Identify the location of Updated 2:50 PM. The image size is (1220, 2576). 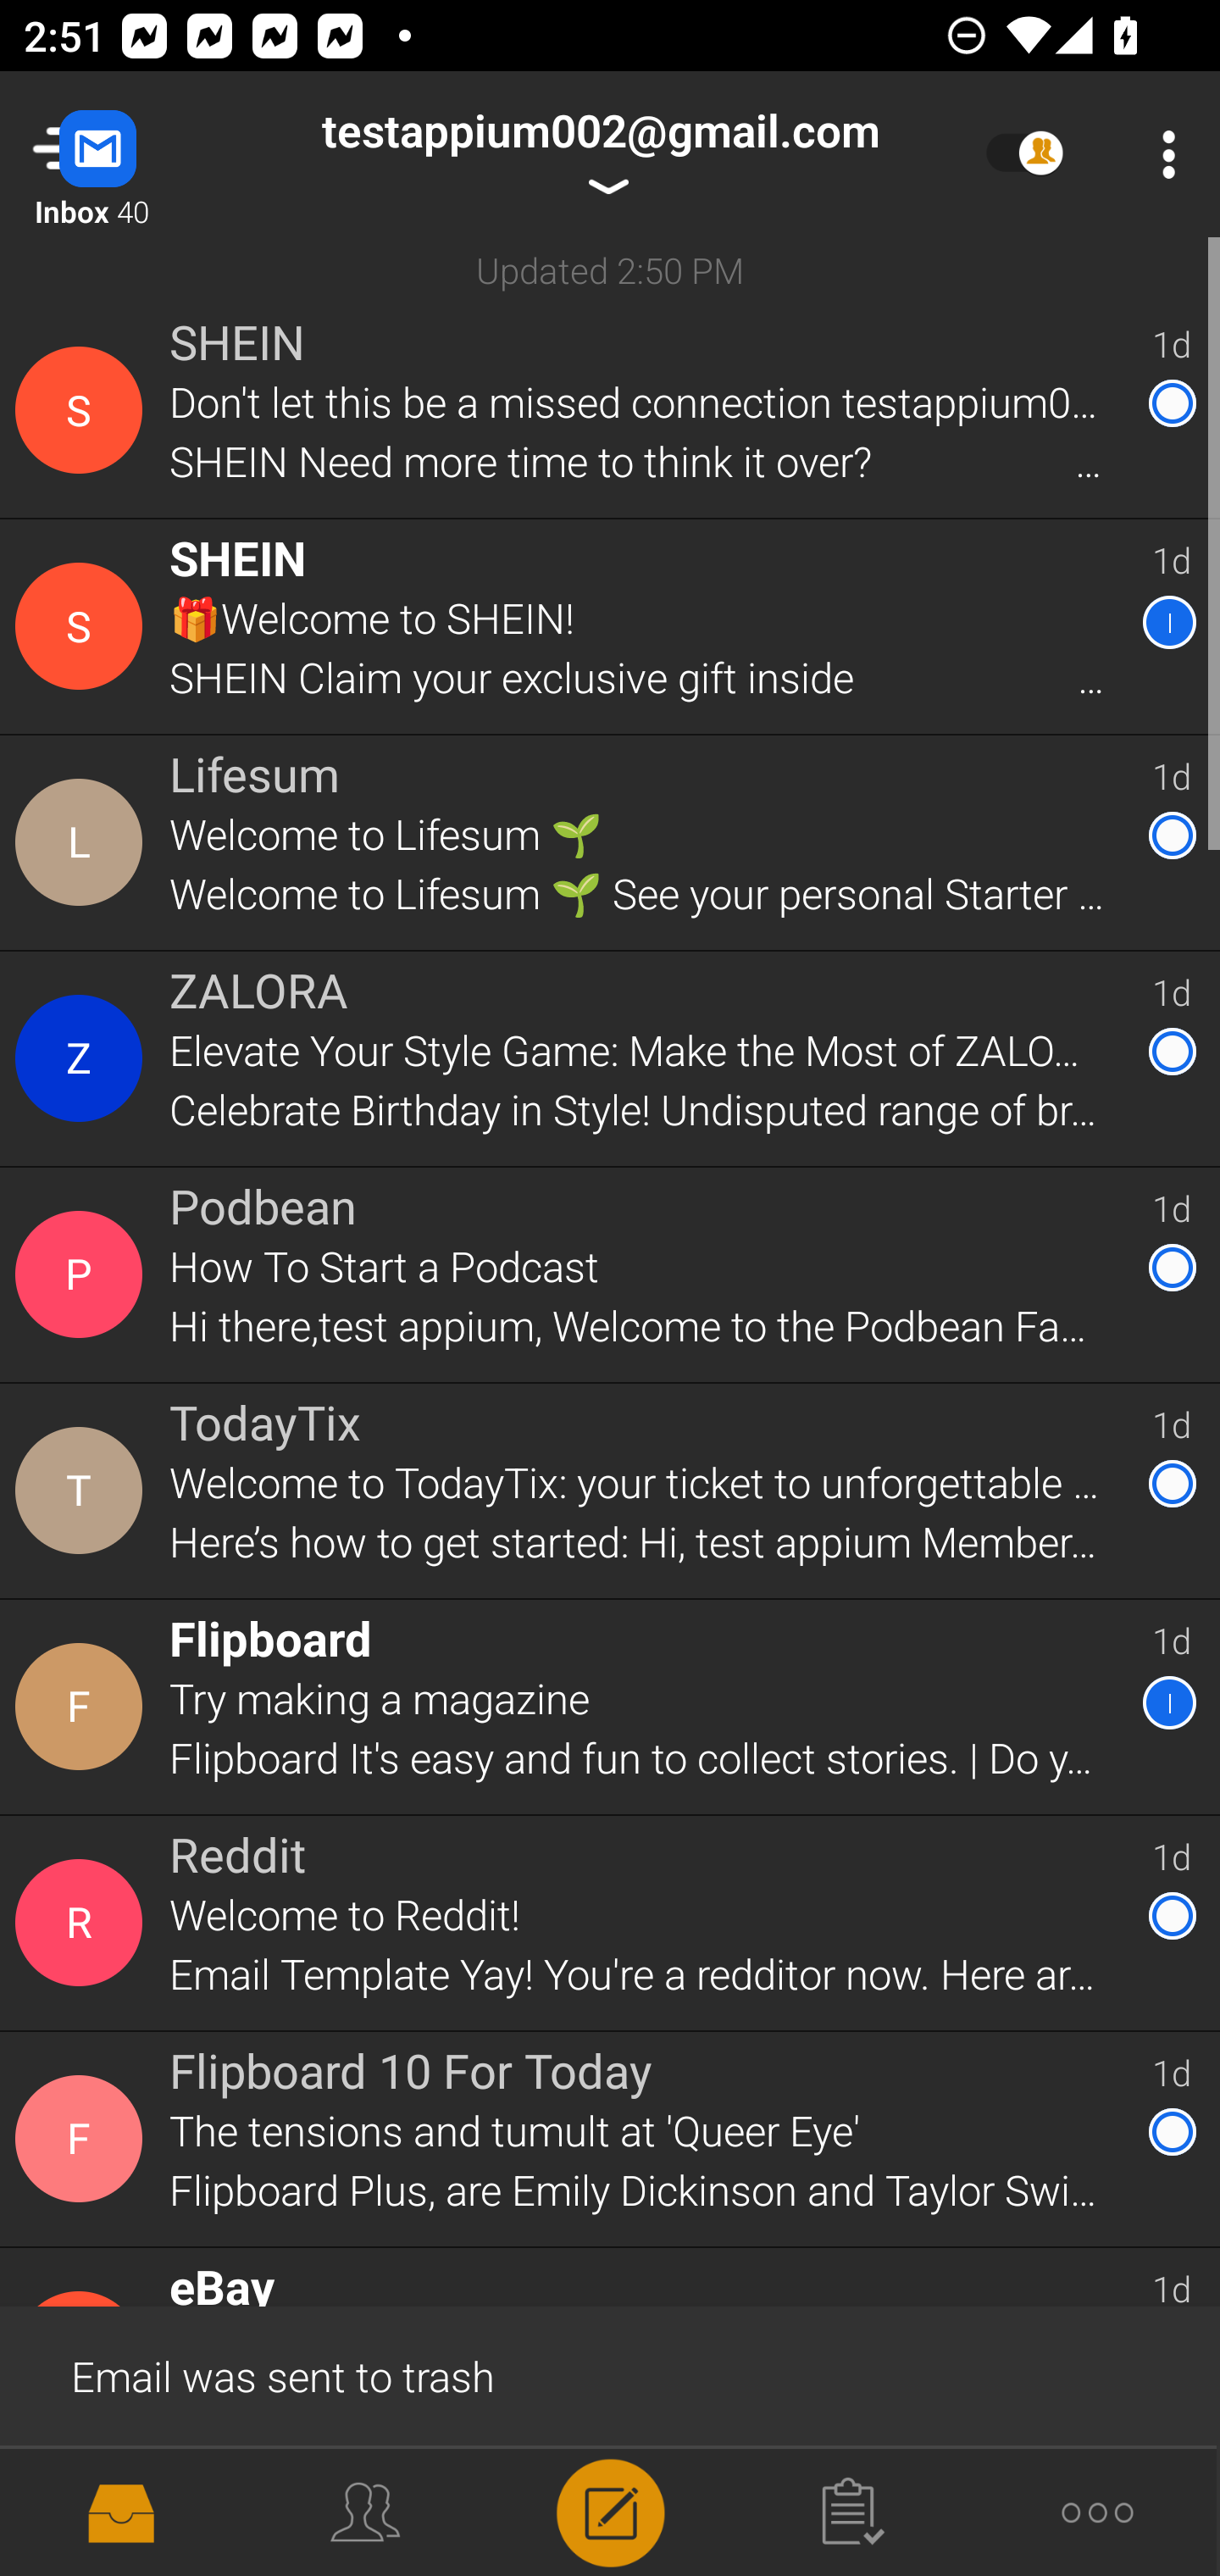
(610, 269).